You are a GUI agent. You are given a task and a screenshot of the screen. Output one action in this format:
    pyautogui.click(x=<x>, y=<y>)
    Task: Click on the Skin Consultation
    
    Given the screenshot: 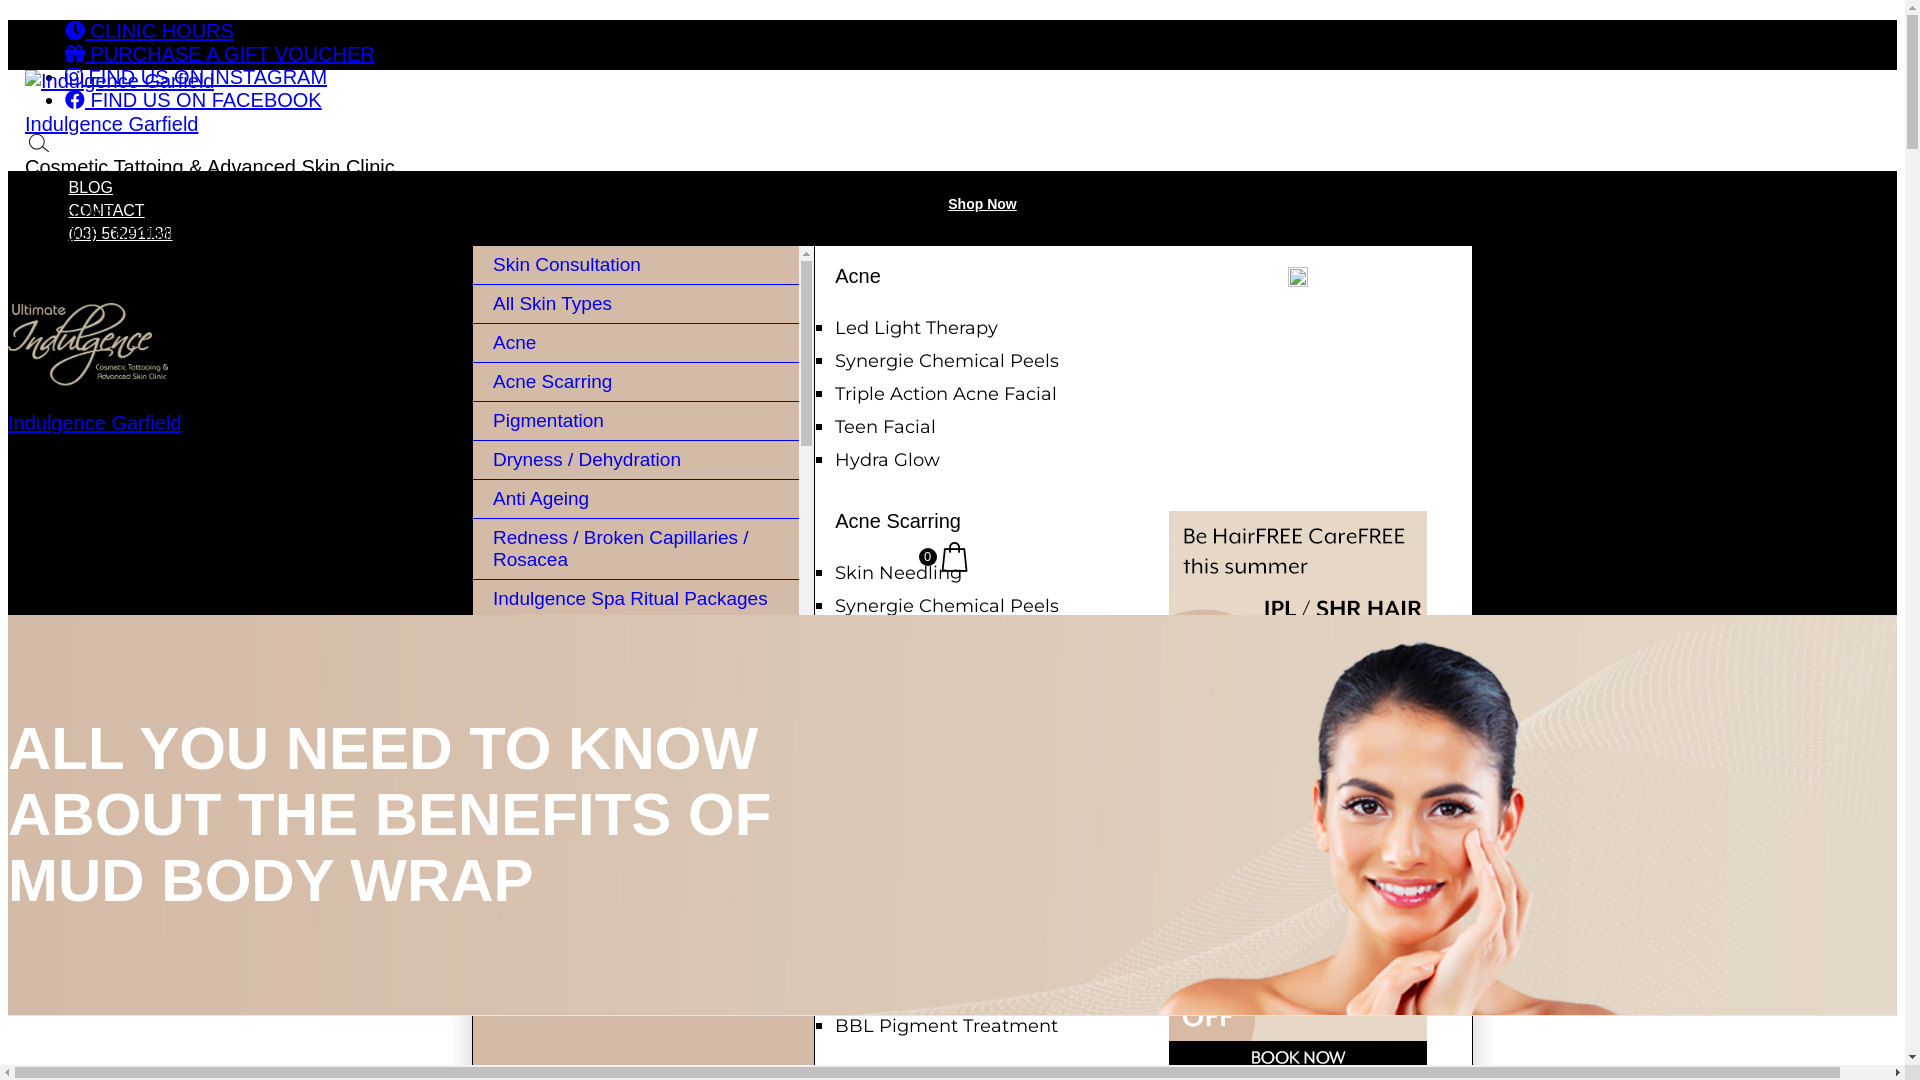 What is the action you would take?
    pyautogui.click(x=636, y=266)
    